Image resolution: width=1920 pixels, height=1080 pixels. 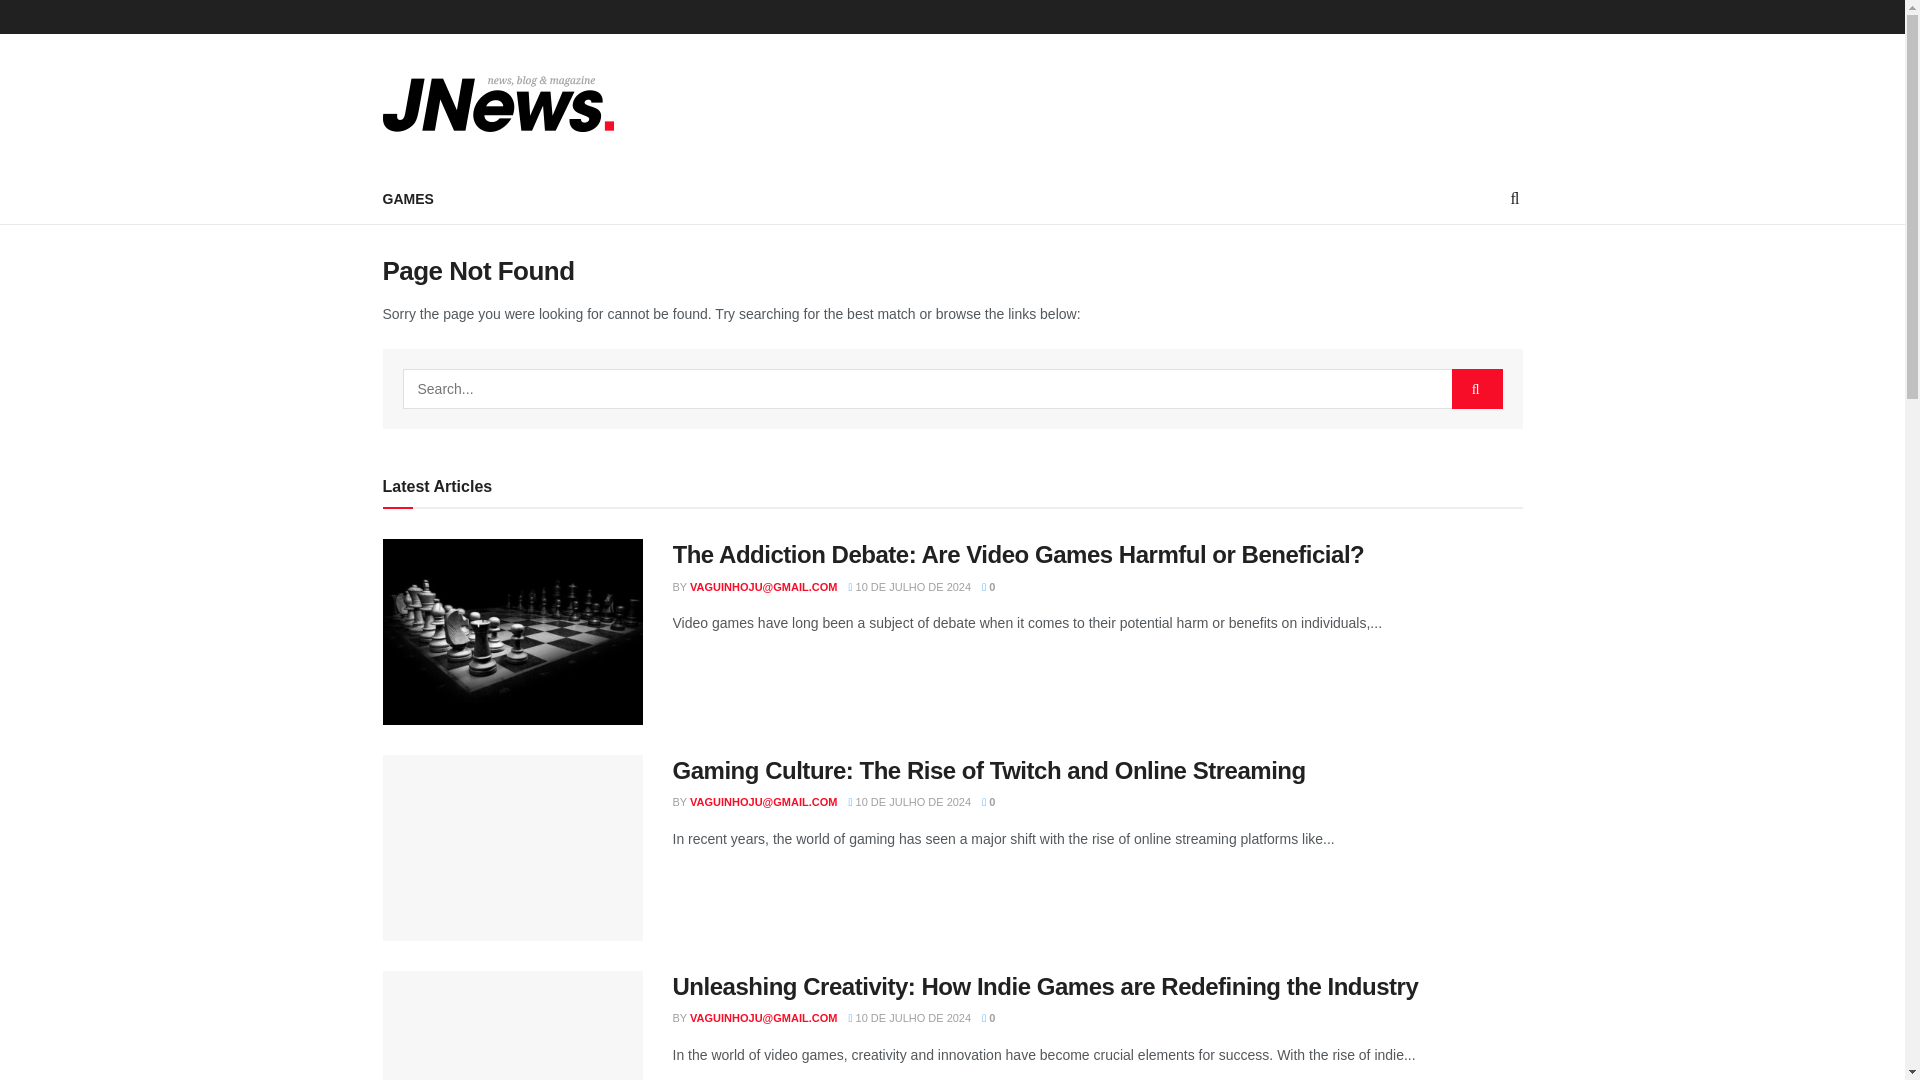 I want to click on 10 DE JULHO DE 2024, so click(x=910, y=801).